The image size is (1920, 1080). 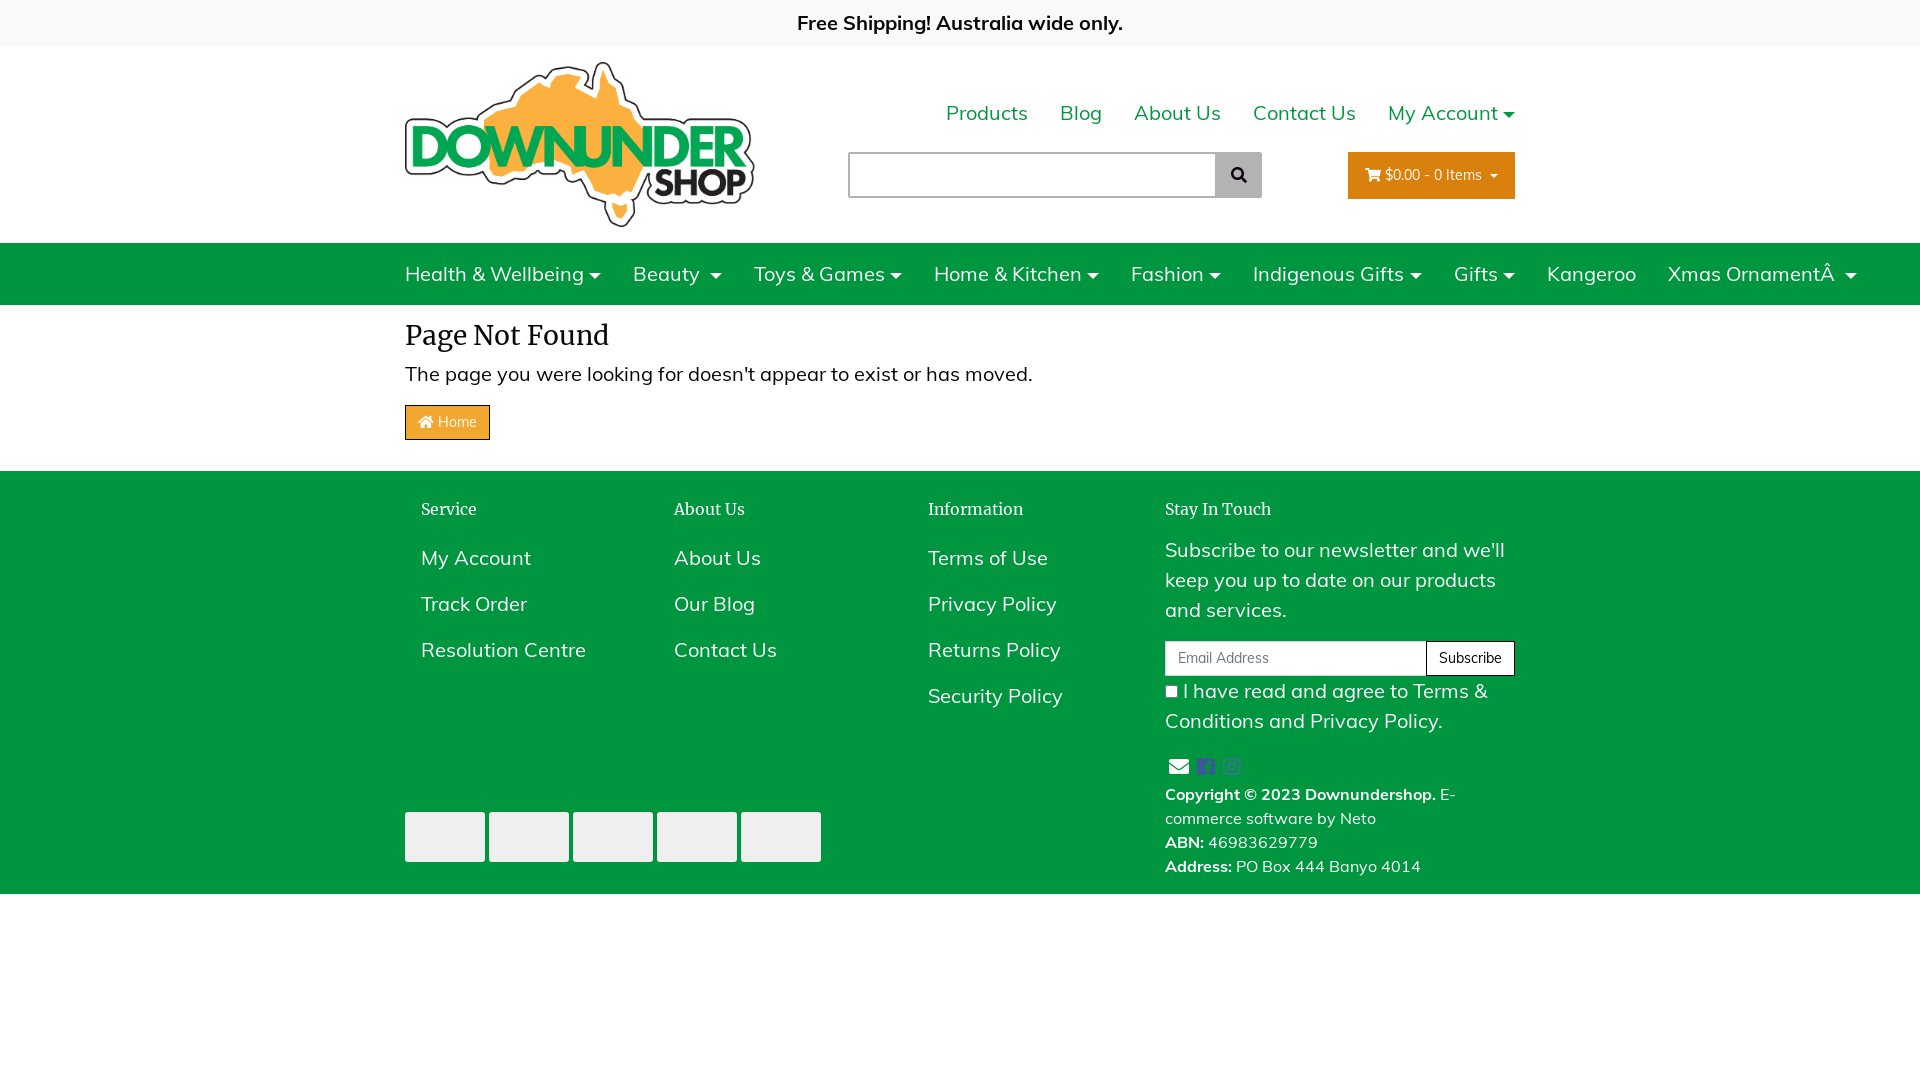 I want to click on Track Order, so click(x=516, y=604).